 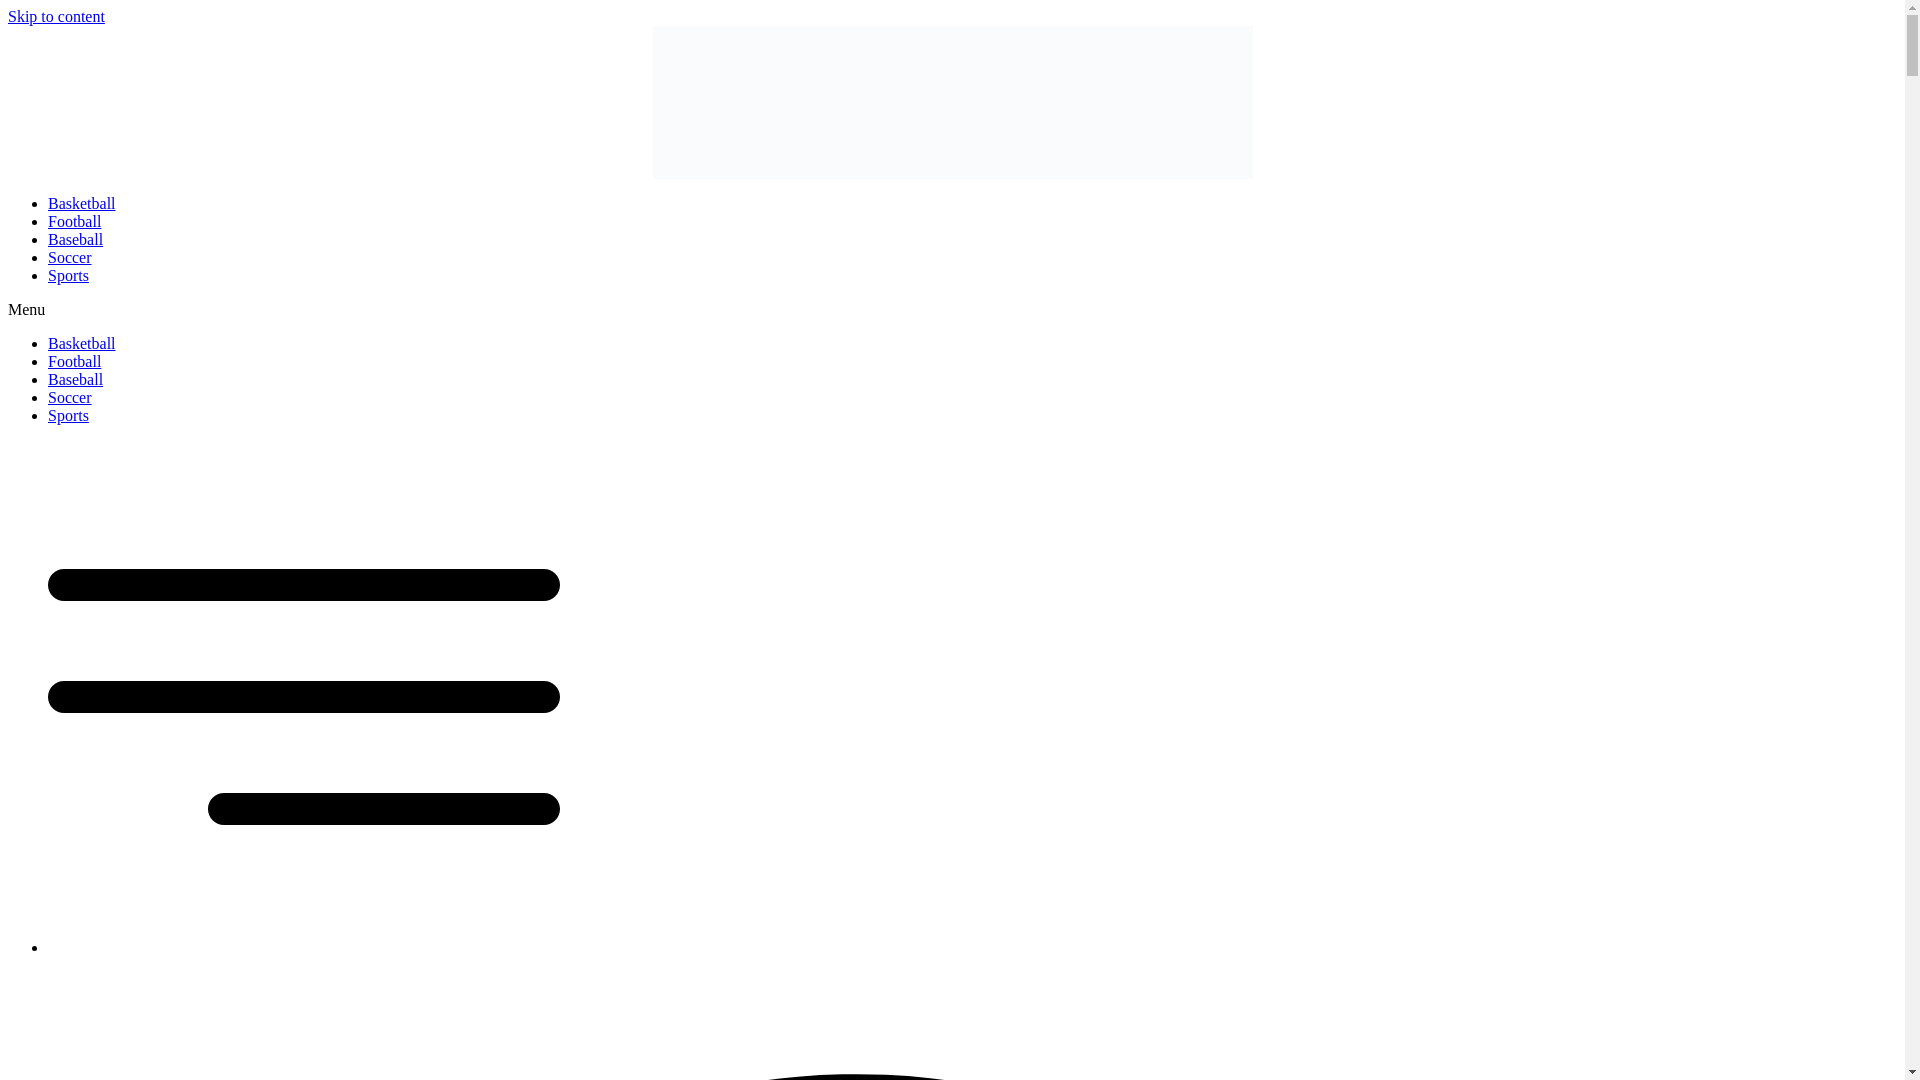 I want to click on Skip to content, so click(x=56, y=16).